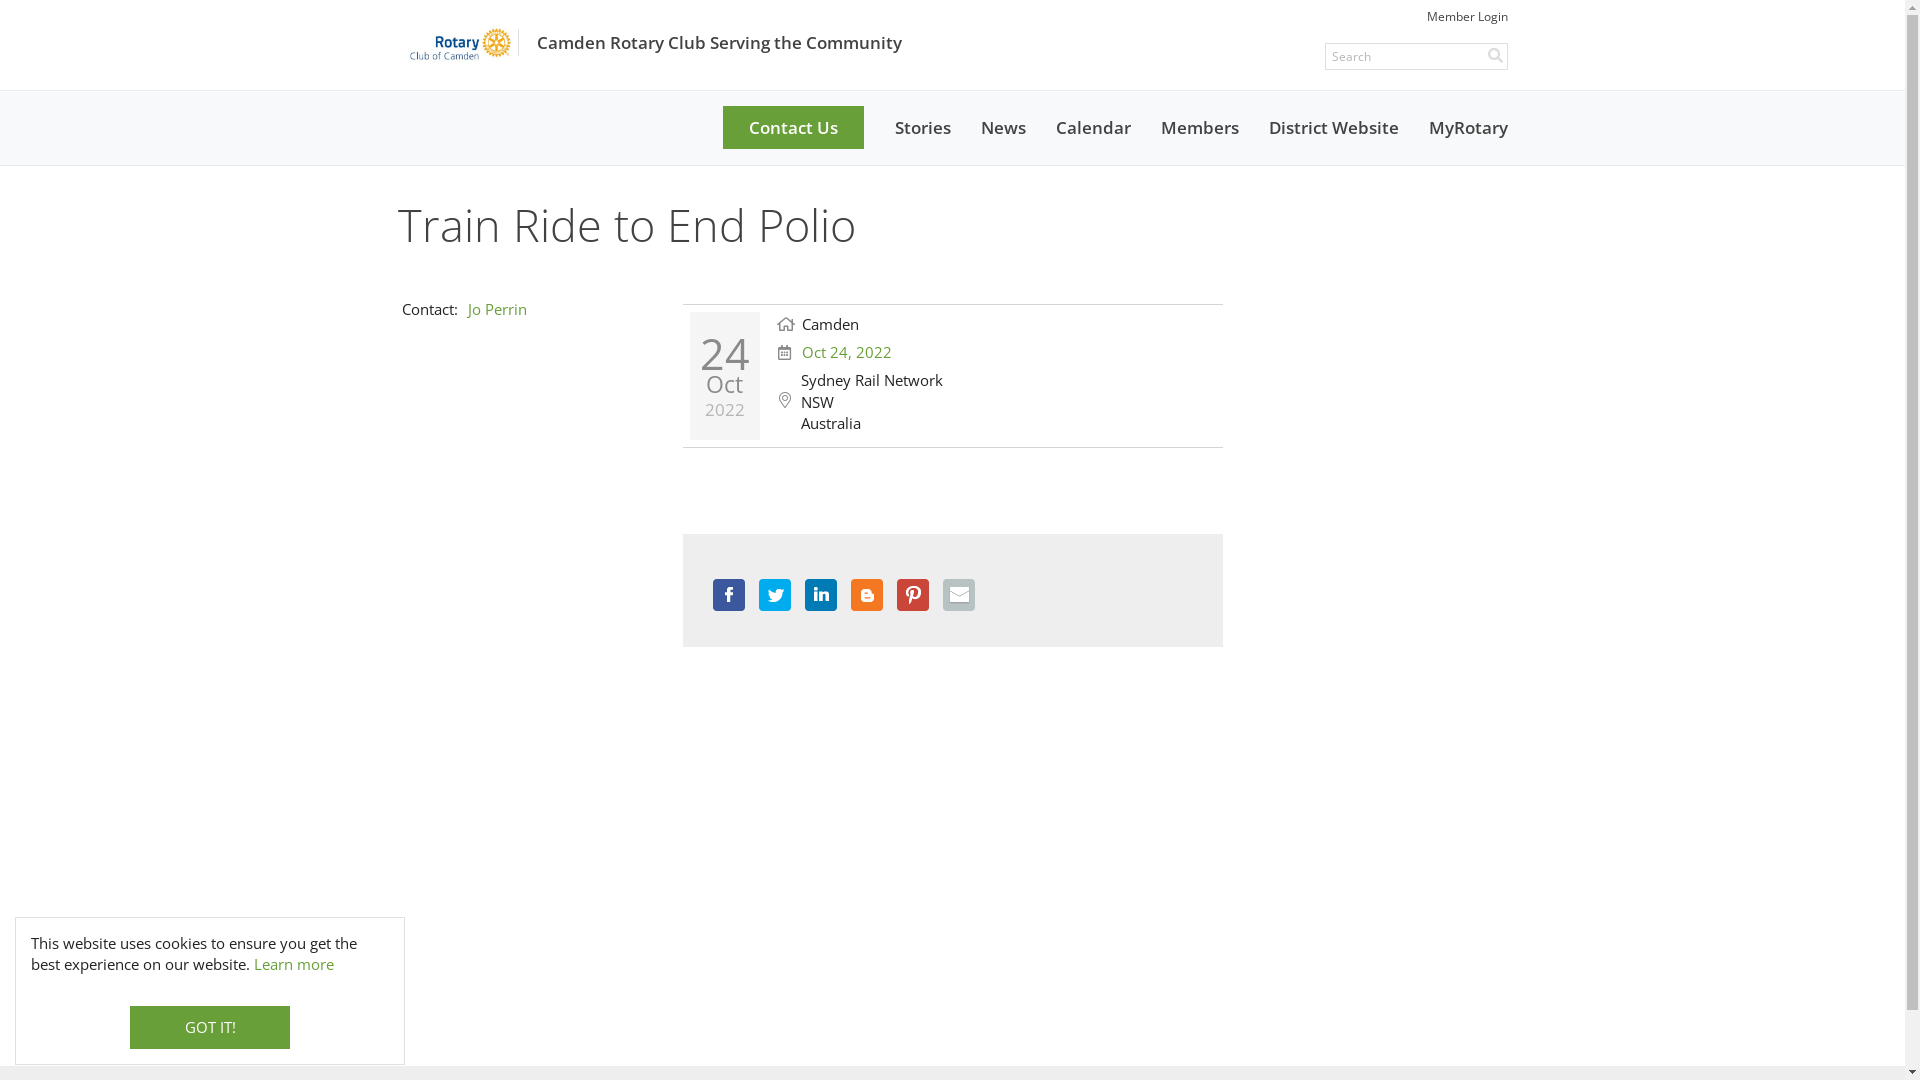 Image resolution: width=1920 pixels, height=1080 pixels. Describe the element at coordinates (1092, 128) in the screenshot. I see `Calendar` at that location.